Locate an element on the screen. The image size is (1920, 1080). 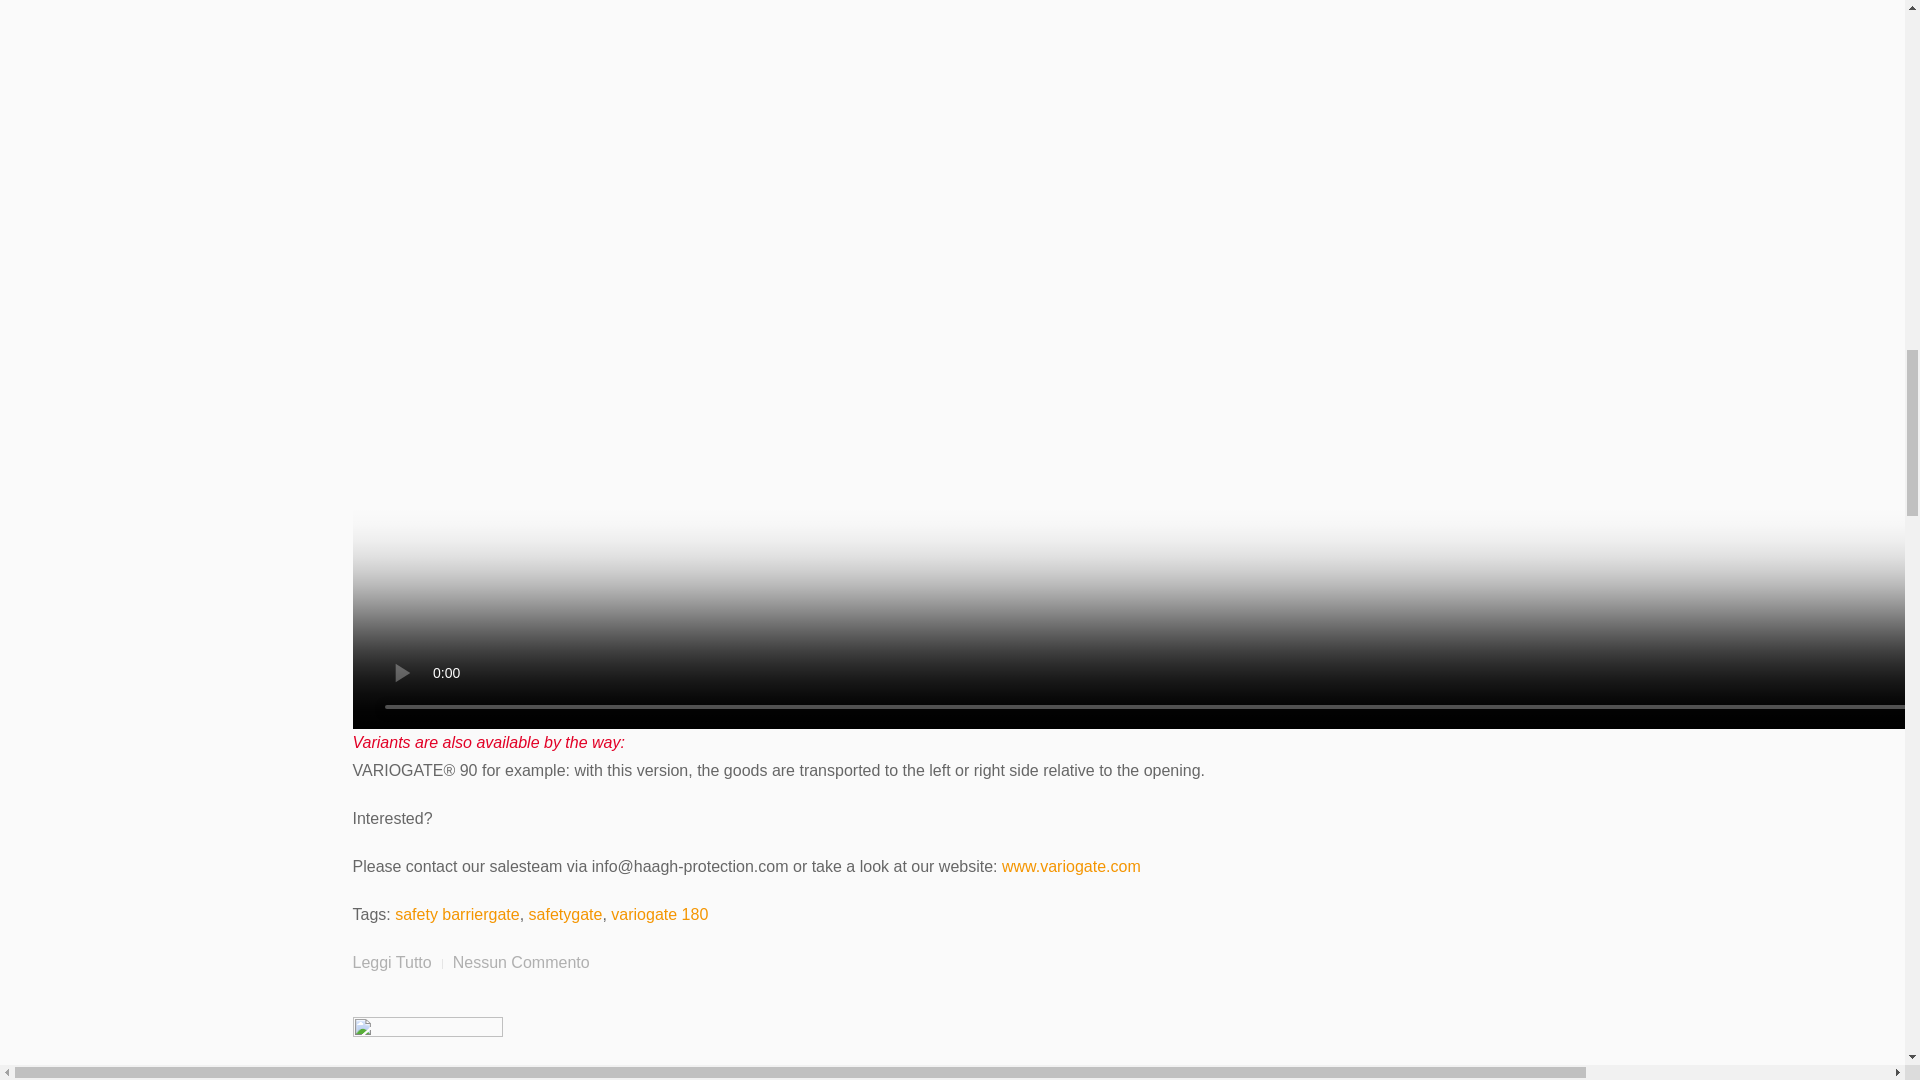
Nessun Commento is located at coordinates (521, 963).